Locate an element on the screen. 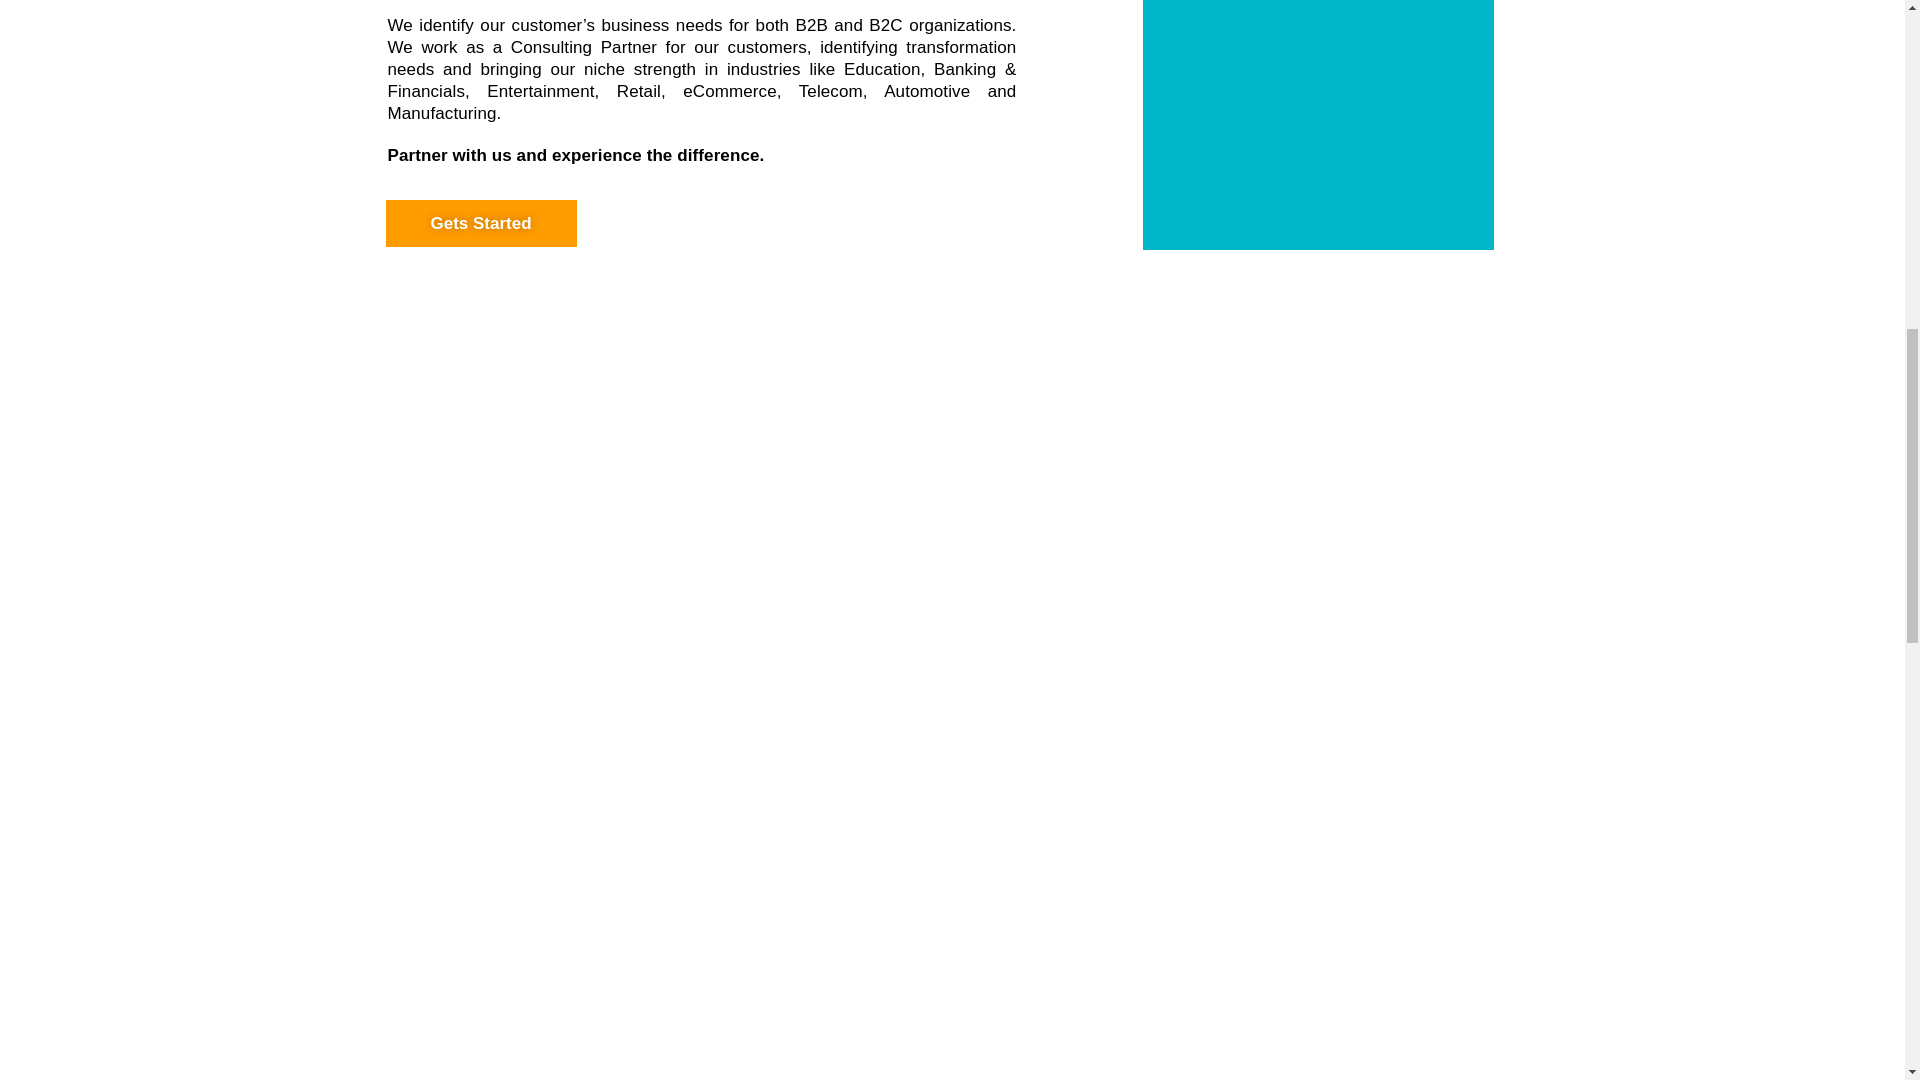 This screenshot has width=1920, height=1080. Gets Started is located at coordinates (480, 222).